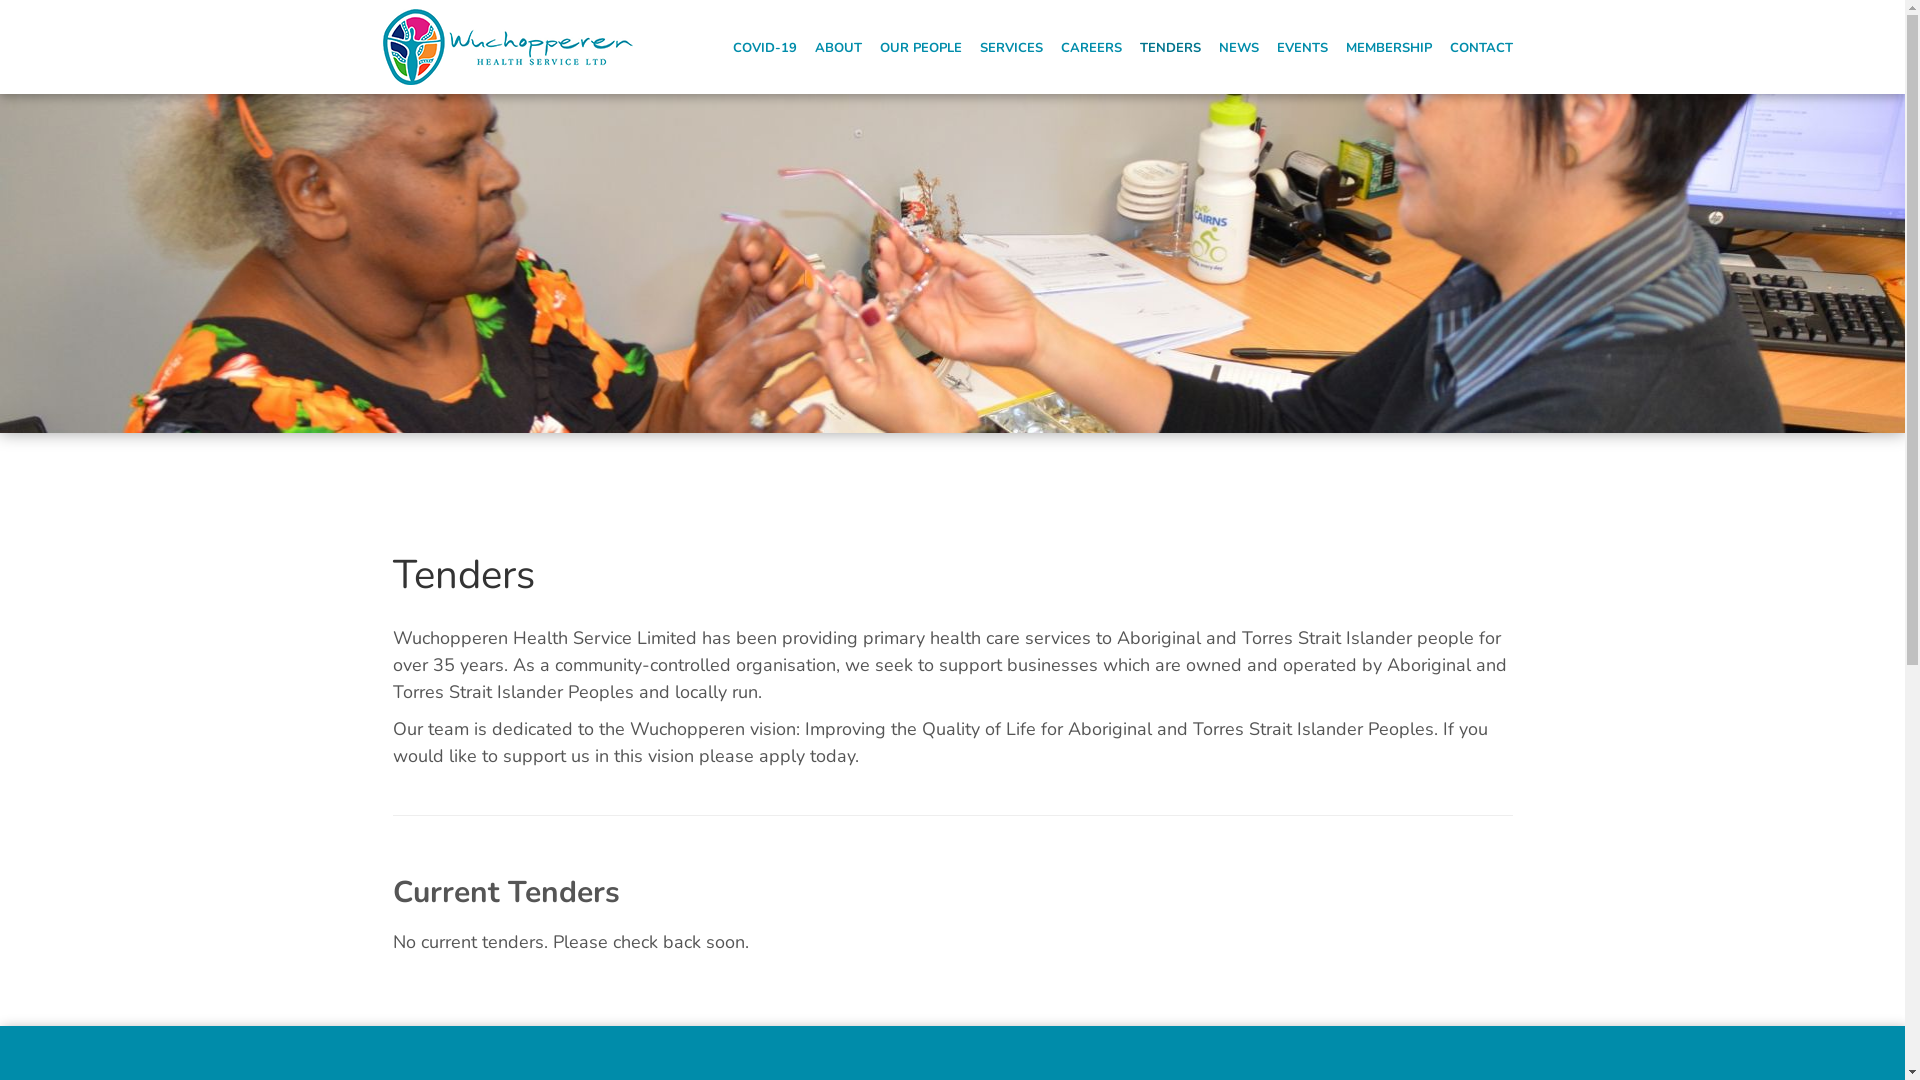  I want to click on EVENTS, so click(1302, 48).